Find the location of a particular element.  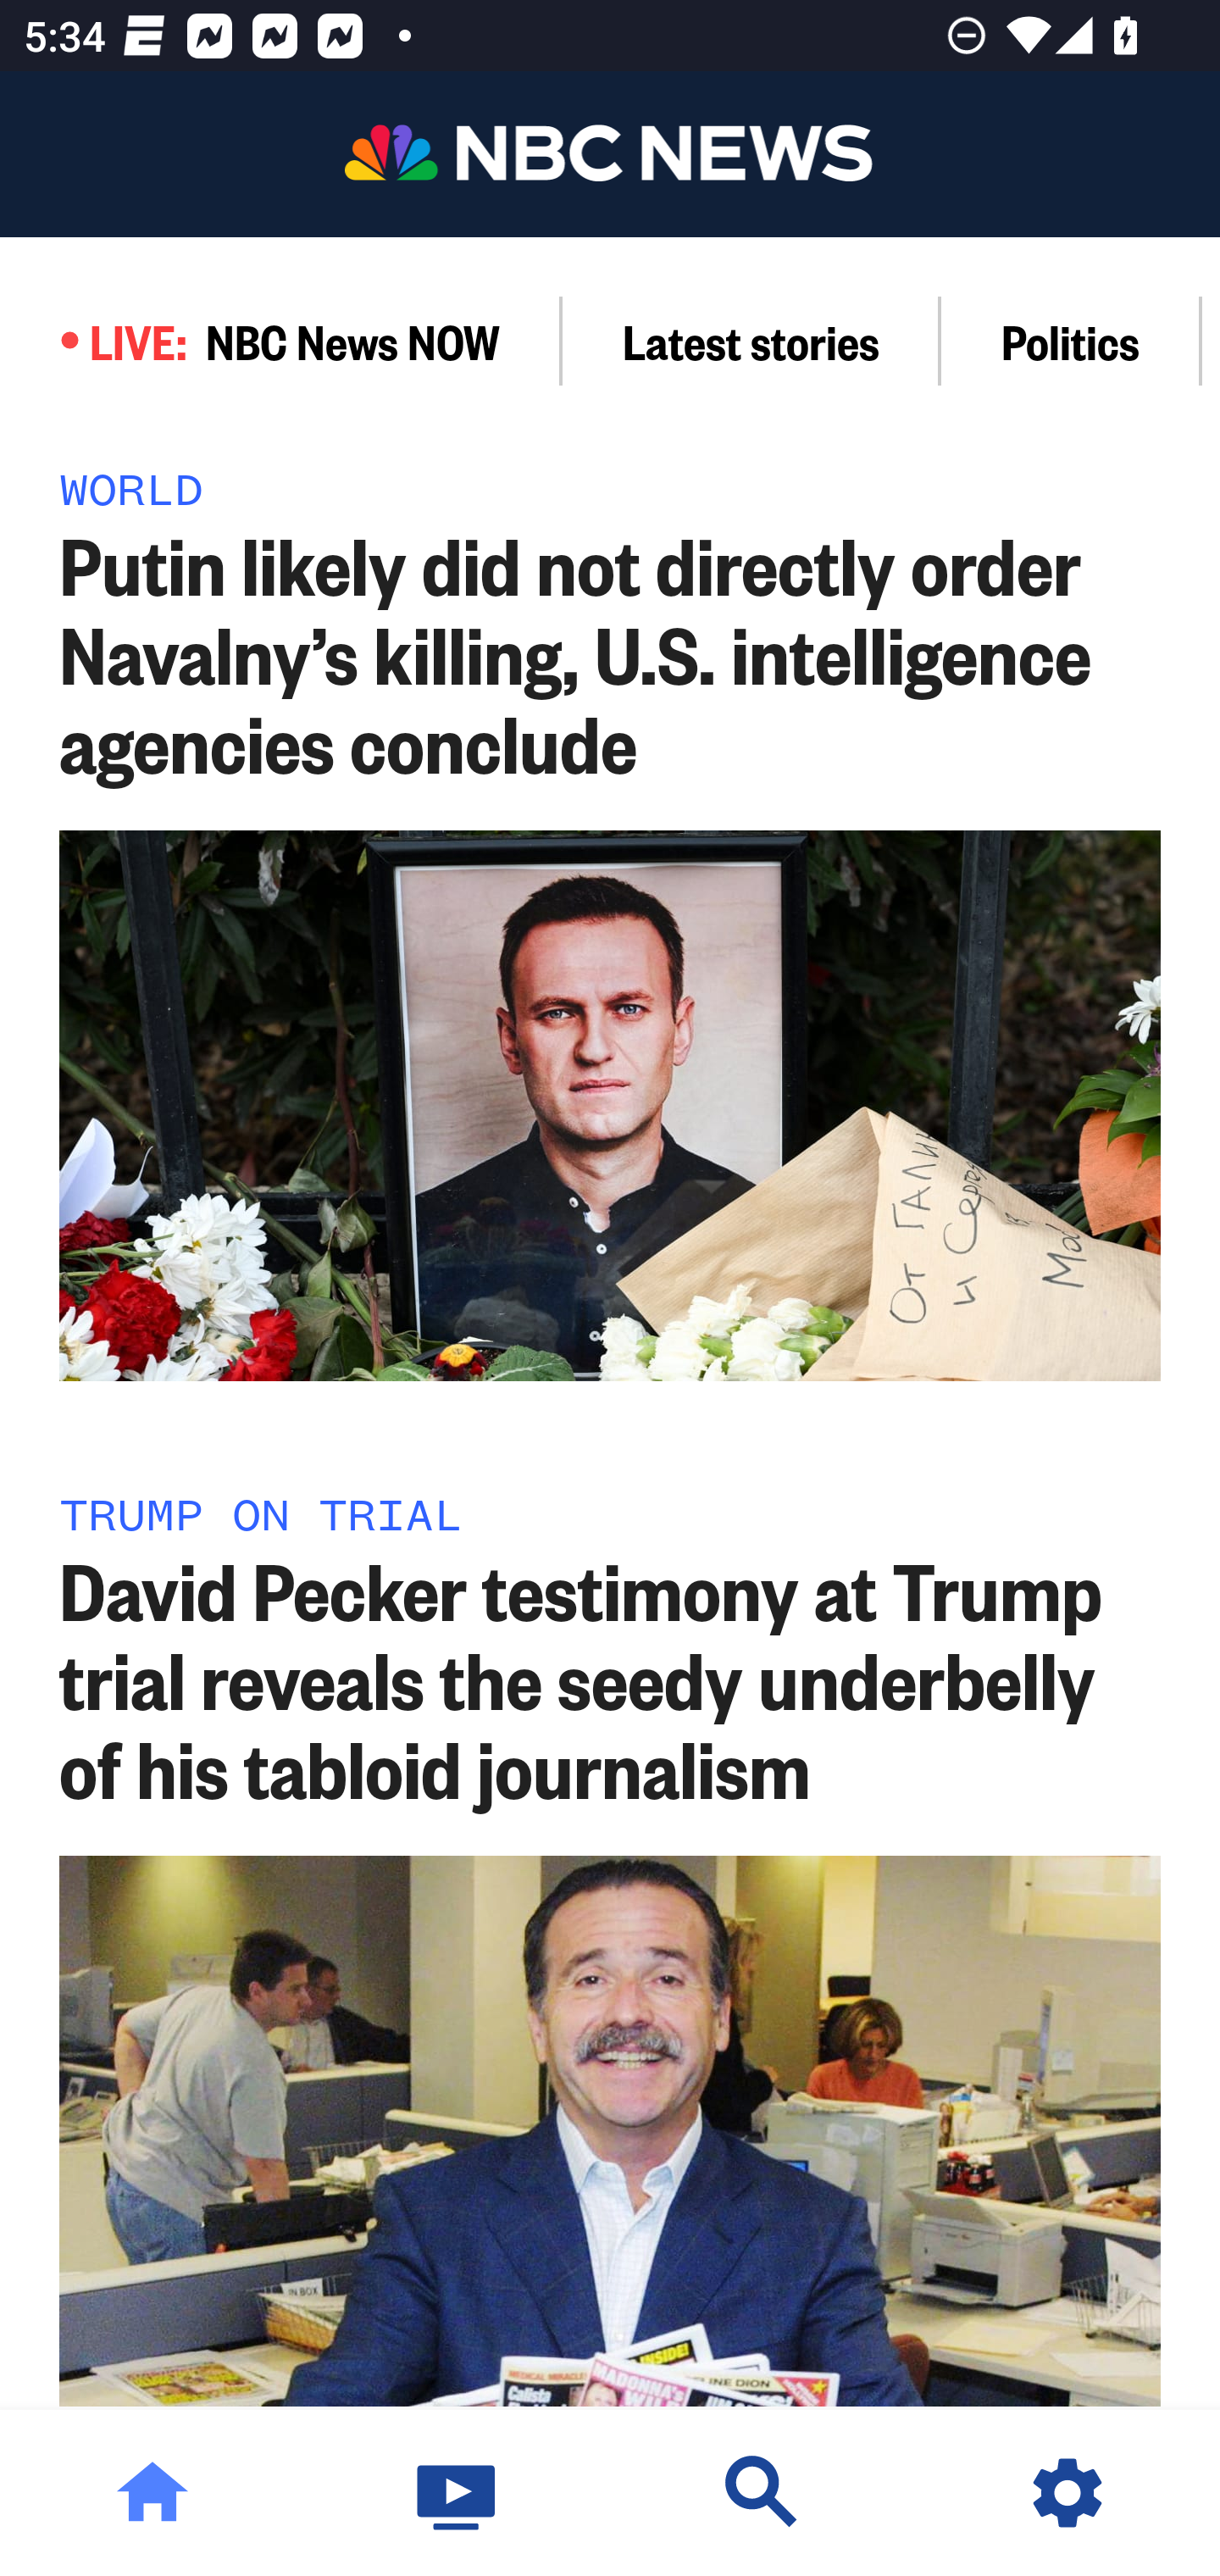

Discover is located at coordinates (762, 2493).